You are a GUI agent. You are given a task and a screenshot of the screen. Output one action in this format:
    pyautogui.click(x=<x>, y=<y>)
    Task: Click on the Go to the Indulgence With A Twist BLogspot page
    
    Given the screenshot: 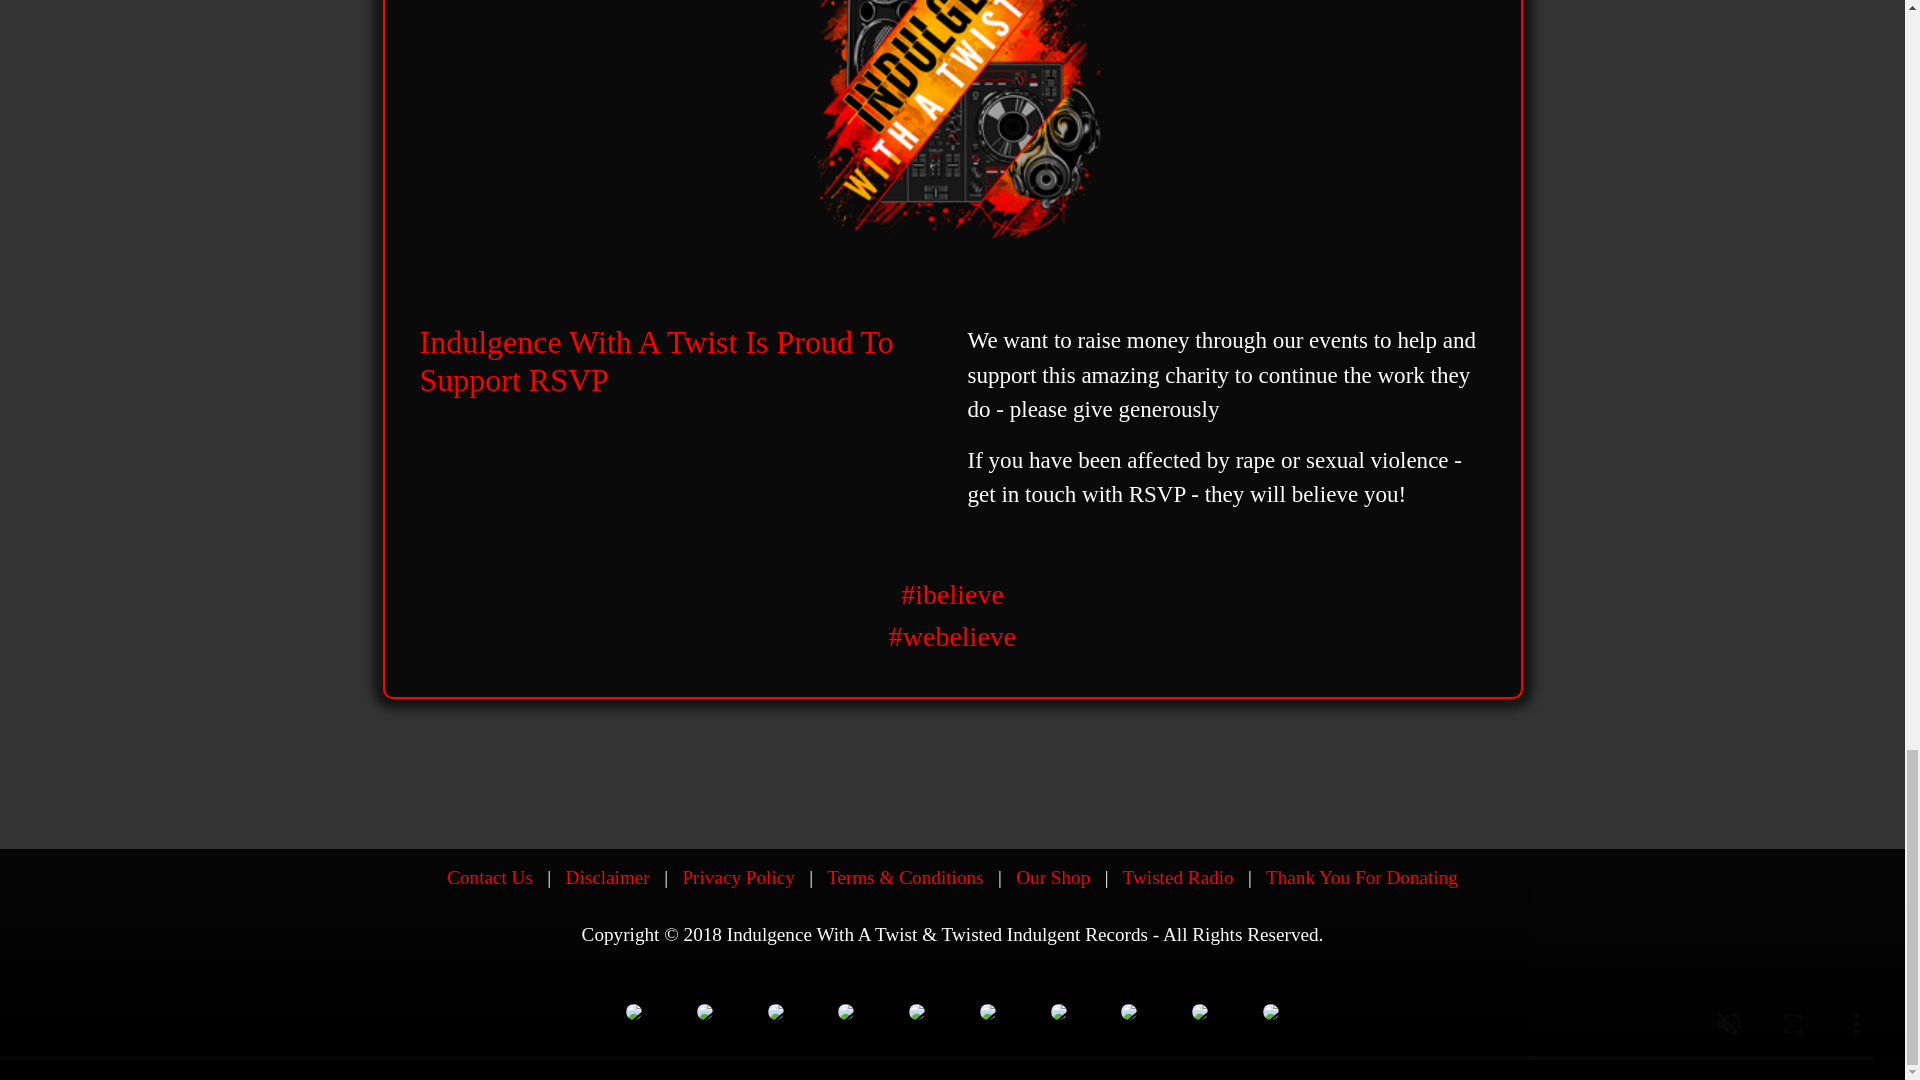 What is the action you would take?
    pyautogui.click(x=1200, y=1009)
    